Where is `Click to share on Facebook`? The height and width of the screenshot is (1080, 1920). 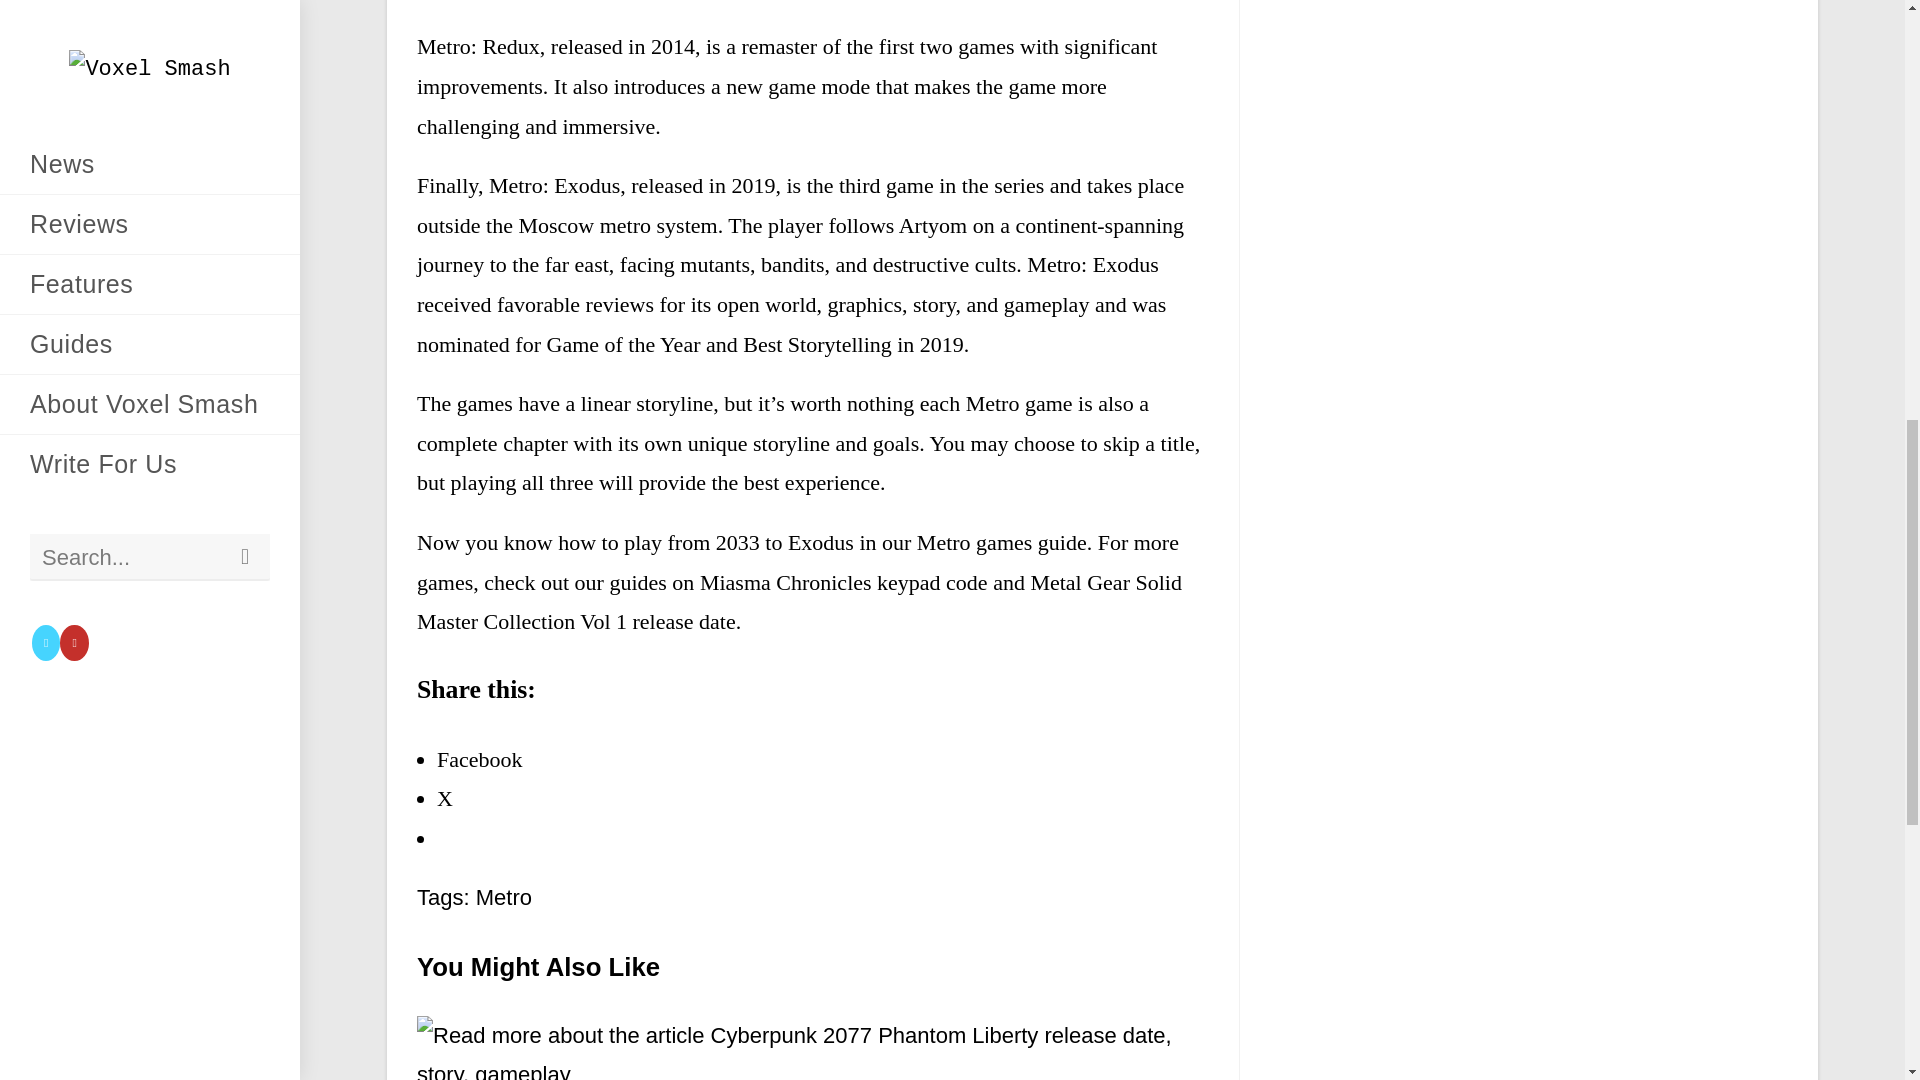
Click to share on Facebook is located at coordinates (480, 760).